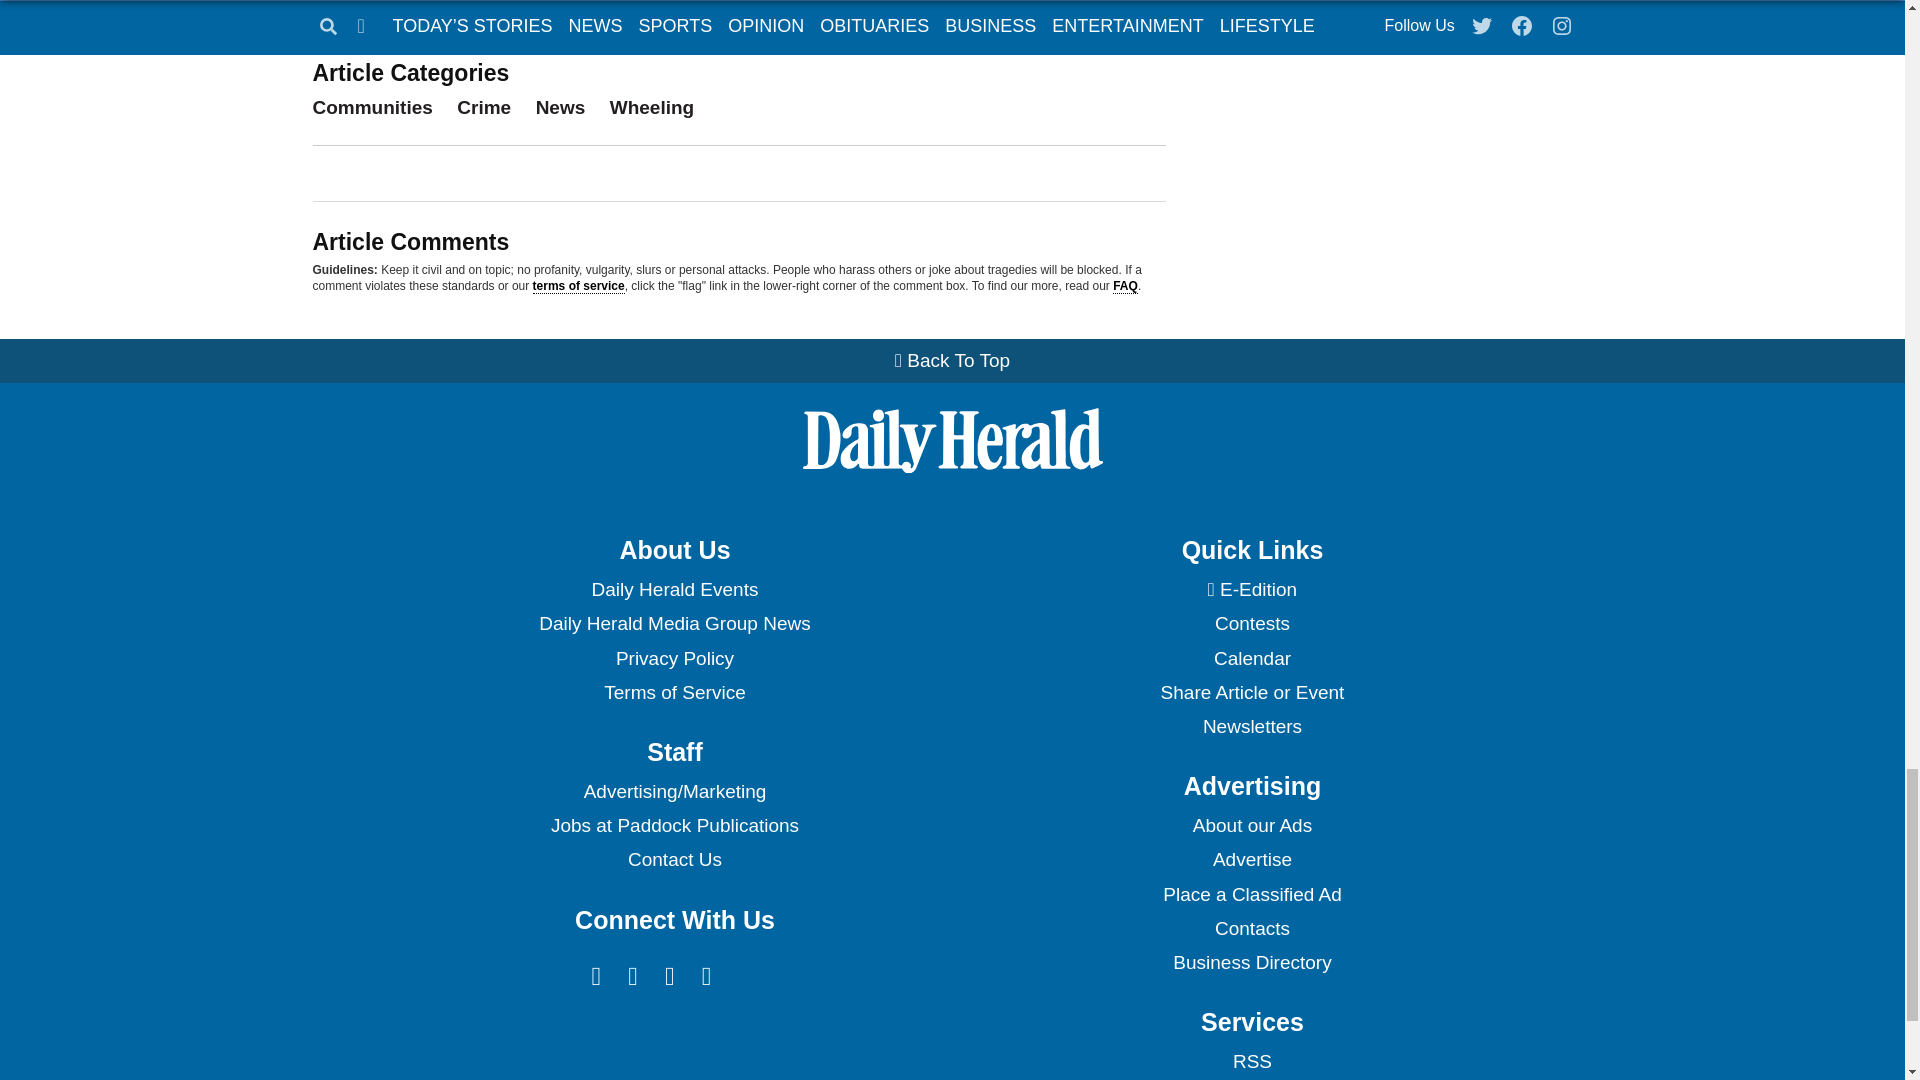 The image size is (1920, 1080). Describe the element at coordinates (674, 658) in the screenshot. I see `Privacy Policy` at that location.